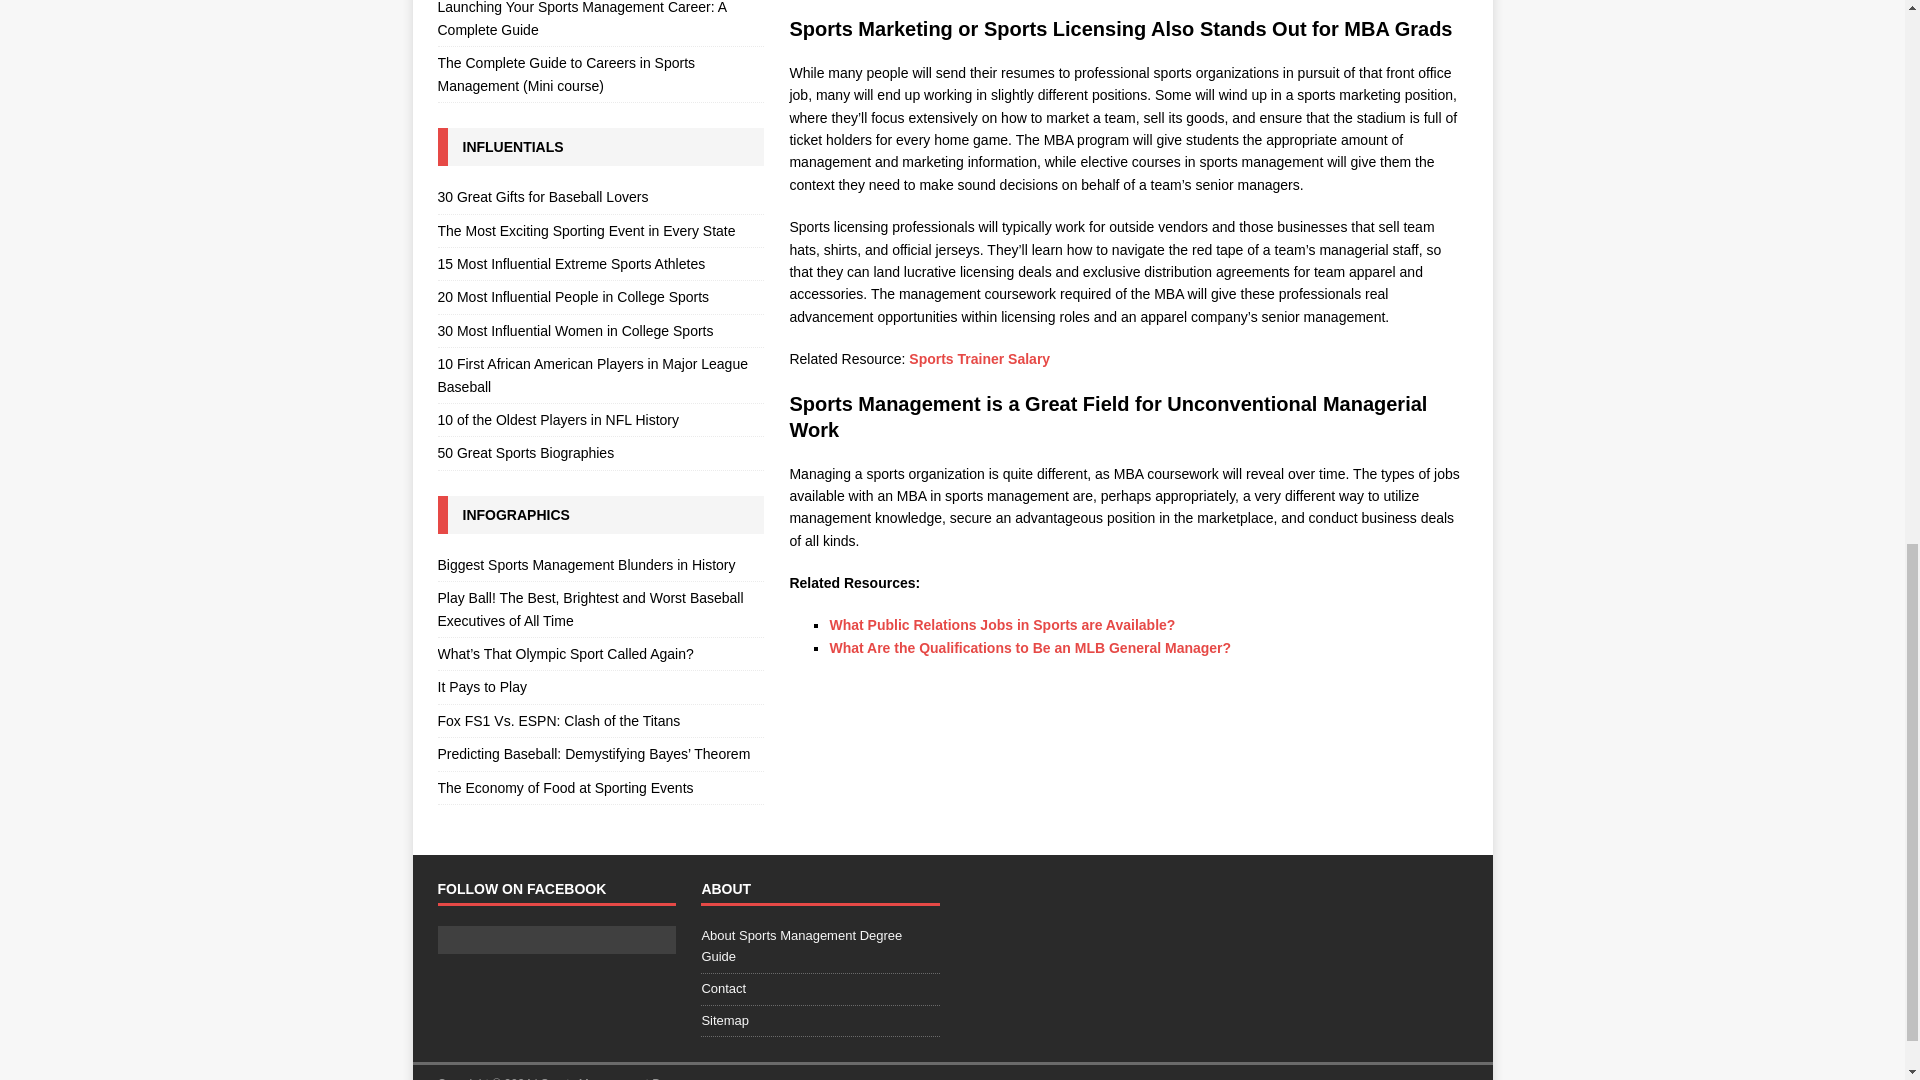 The height and width of the screenshot is (1080, 1920). Describe the element at coordinates (600, 452) in the screenshot. I see `50 Great Sports Biographies` at that location.